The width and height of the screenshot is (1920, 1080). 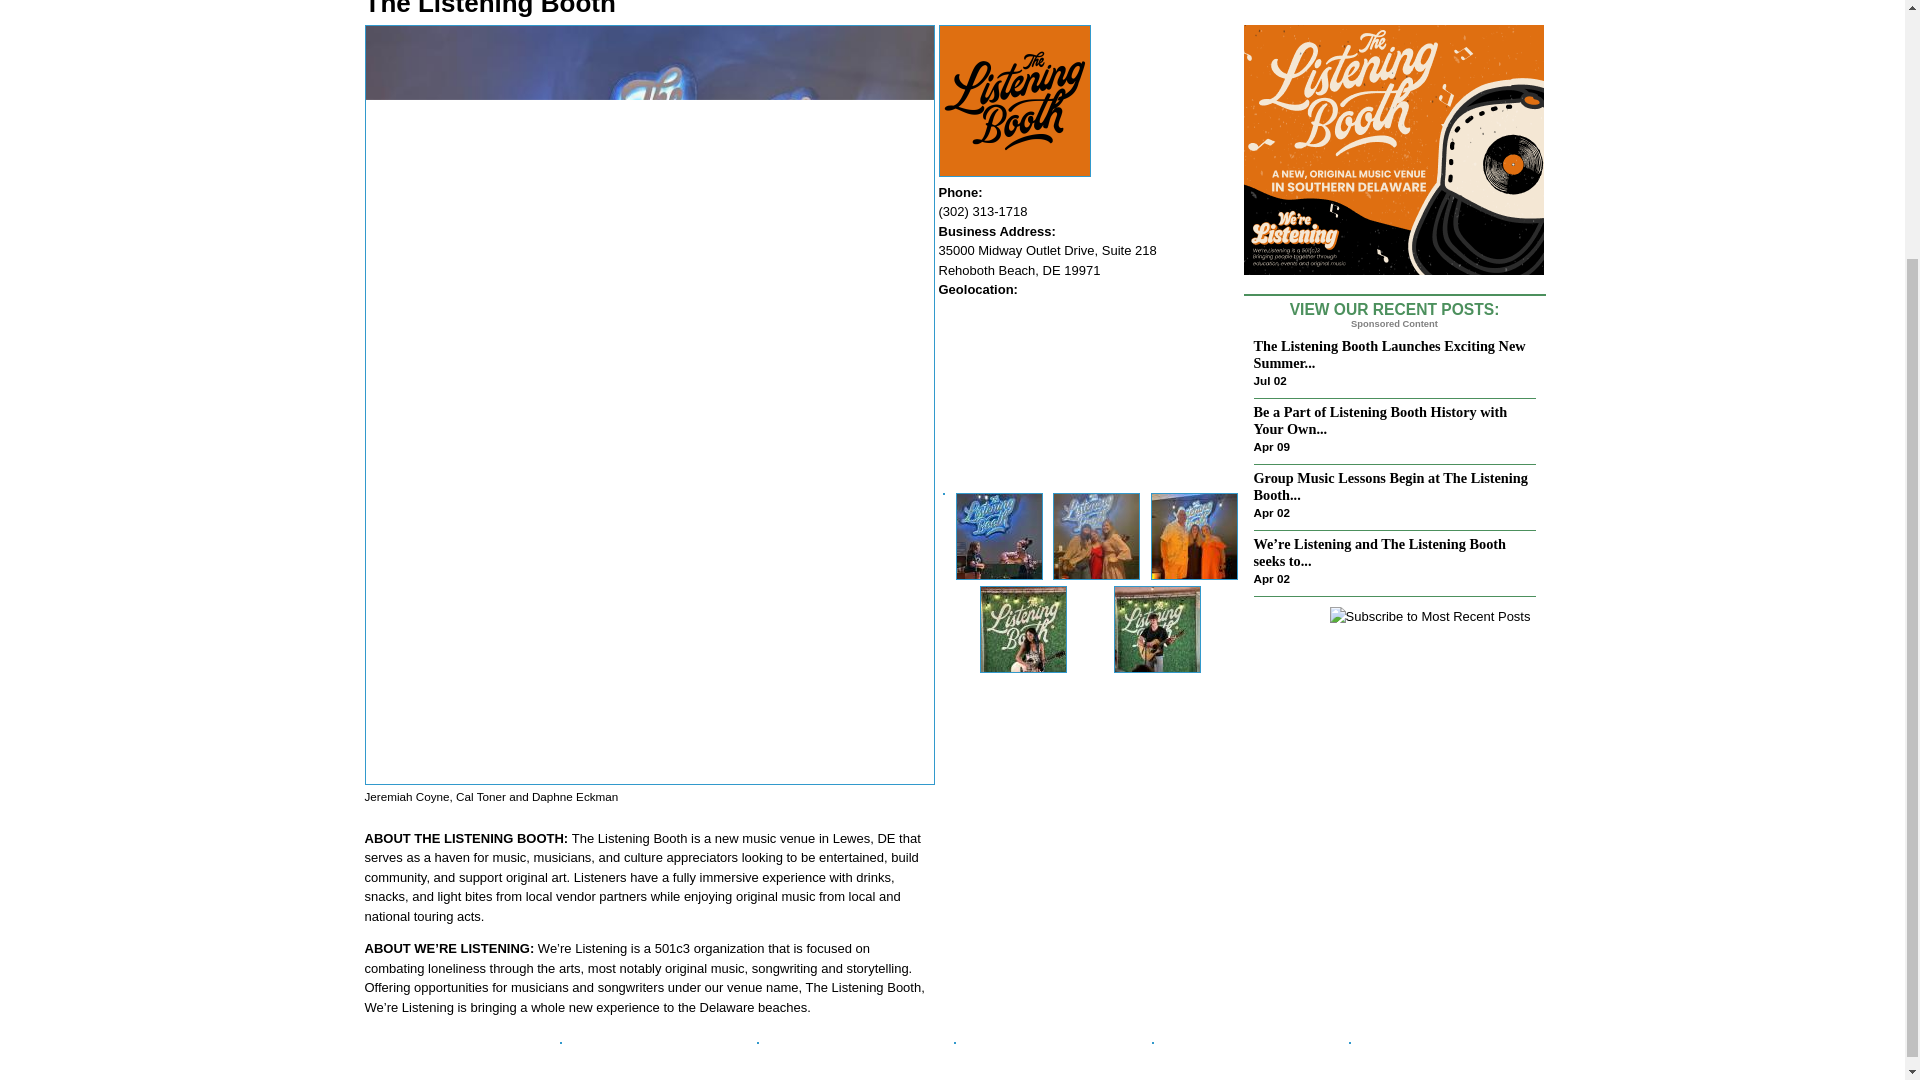 What do you see at coordinates (1194, 536) in the screenshot?
I see `Russ Huxtable, Dar Williams and Marissa Lerer` at bounding box center [1194, 536].